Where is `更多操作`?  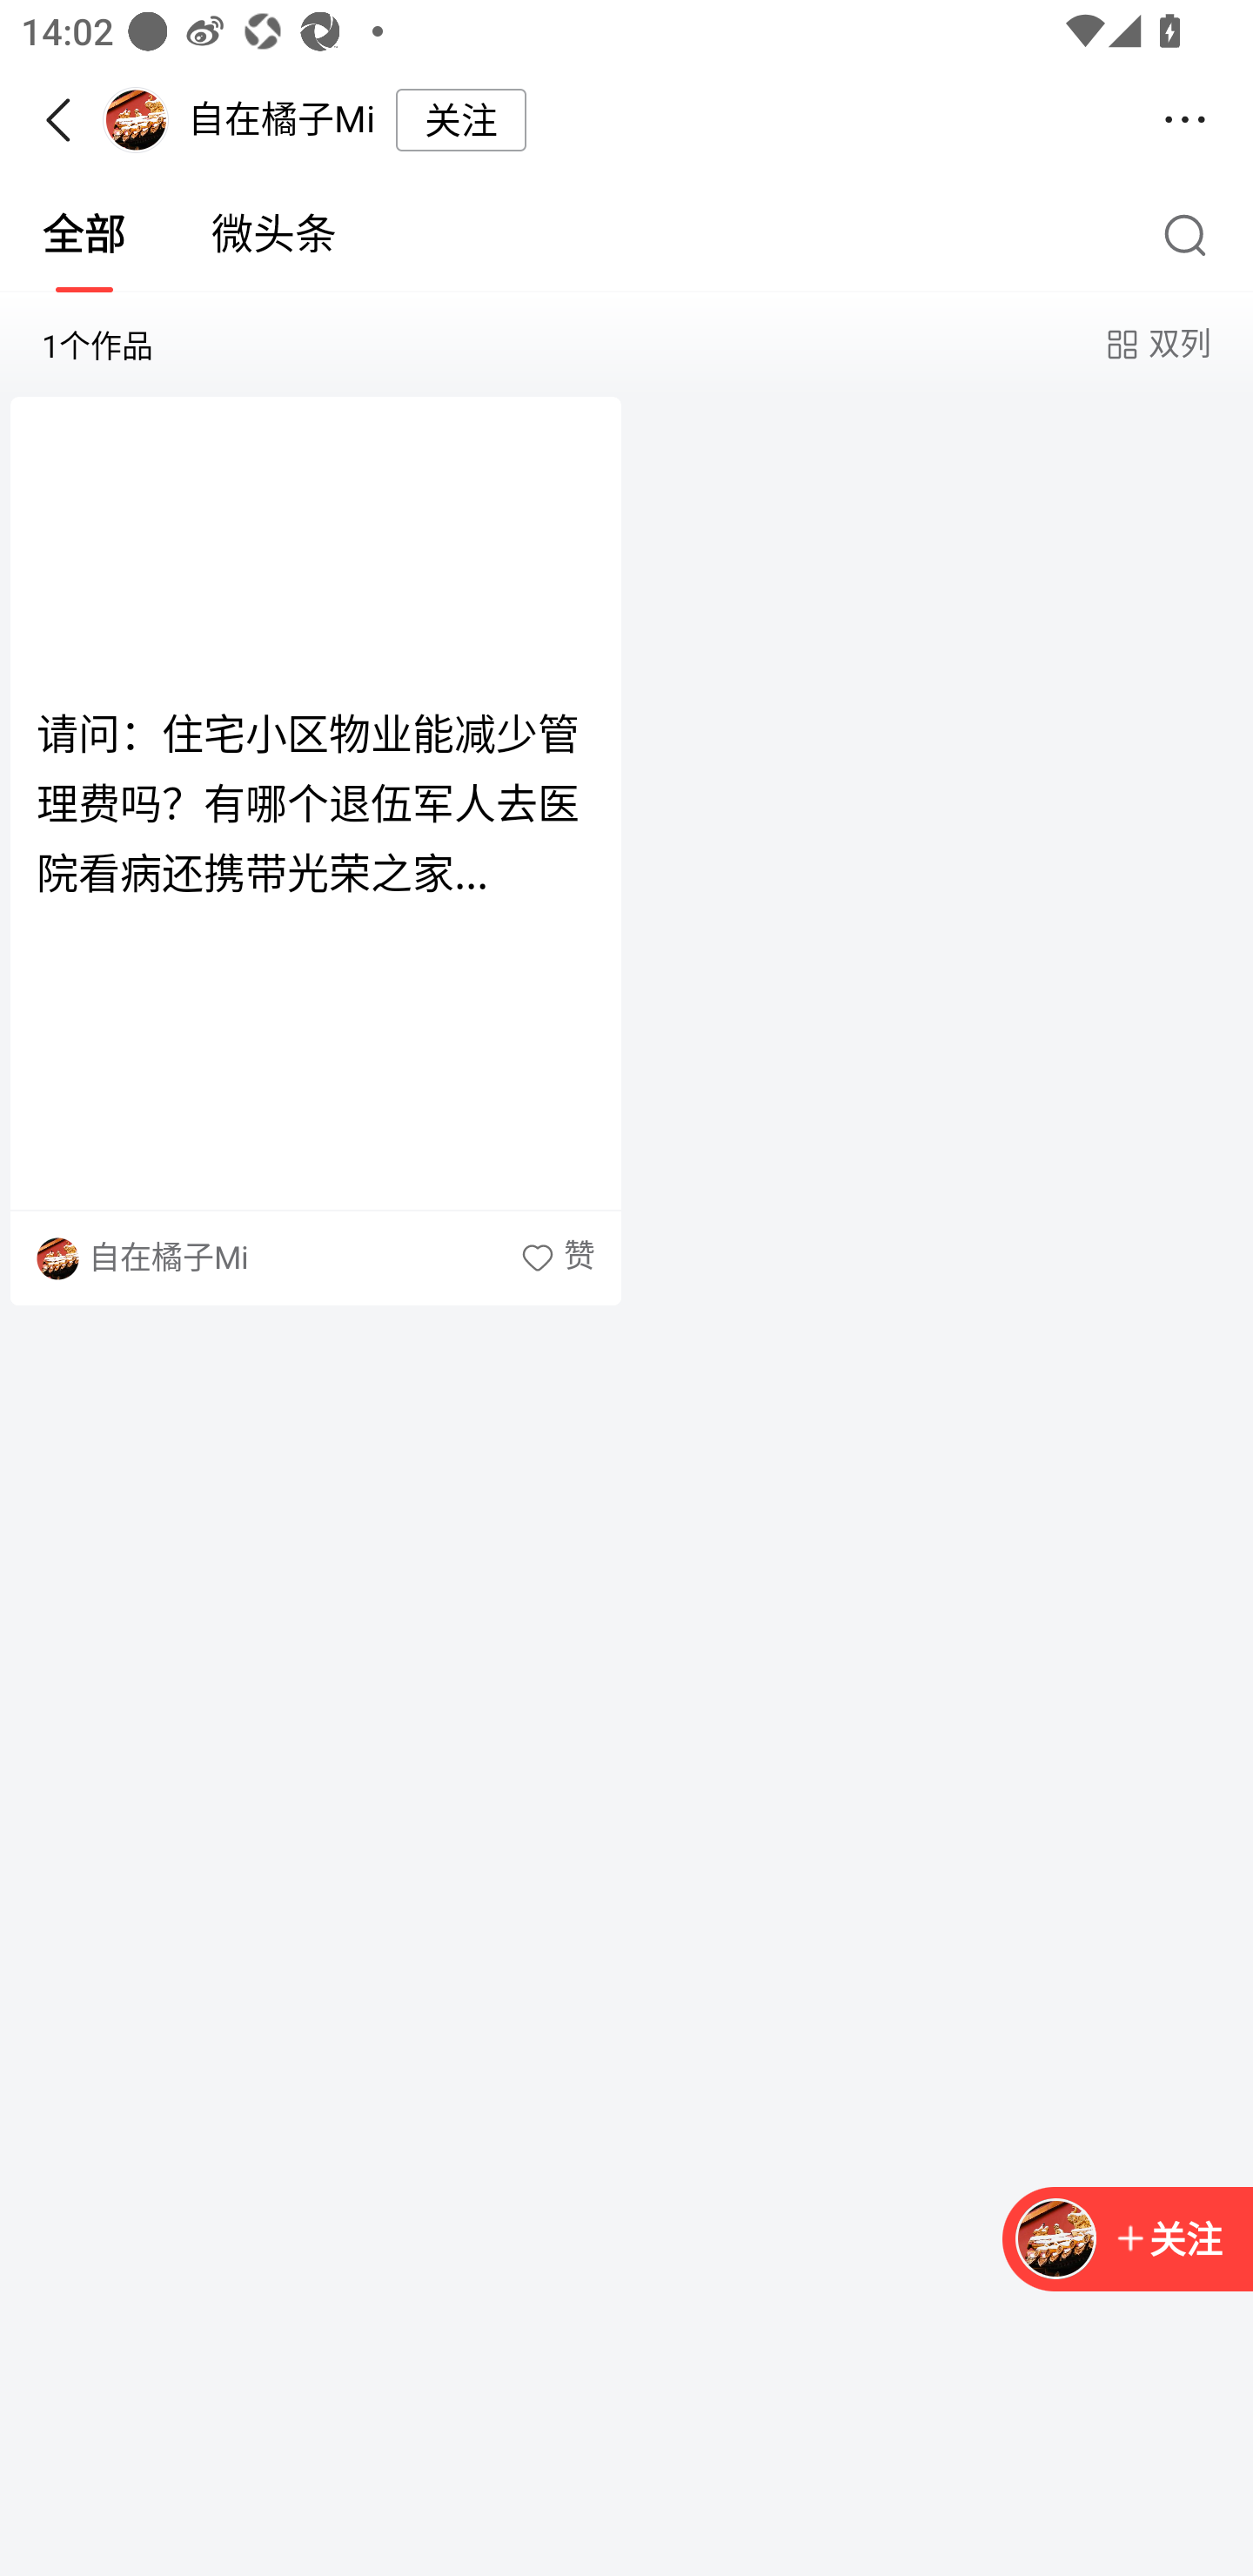
更多操作 is located at coordinates (1185, 120).